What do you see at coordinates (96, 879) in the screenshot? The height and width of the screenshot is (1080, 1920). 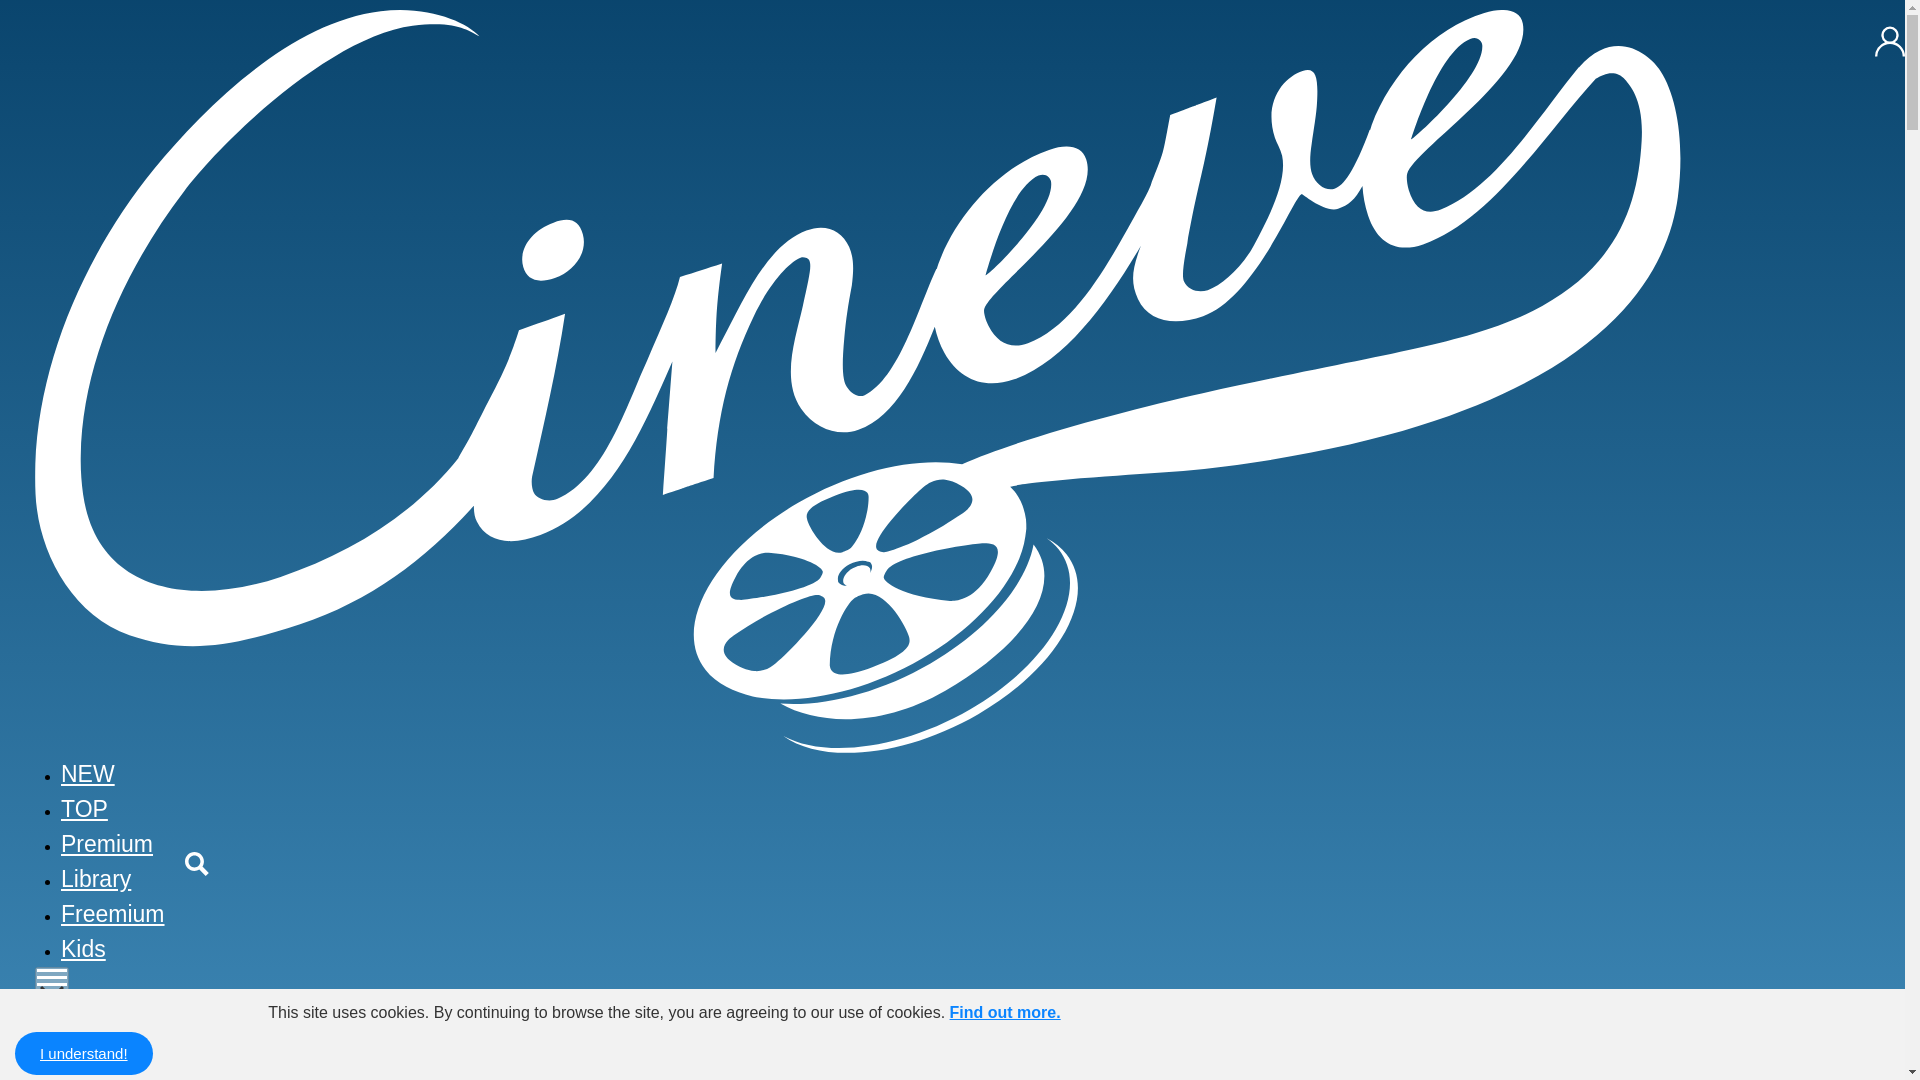 I see `Library` at bounding box center [96, 879].